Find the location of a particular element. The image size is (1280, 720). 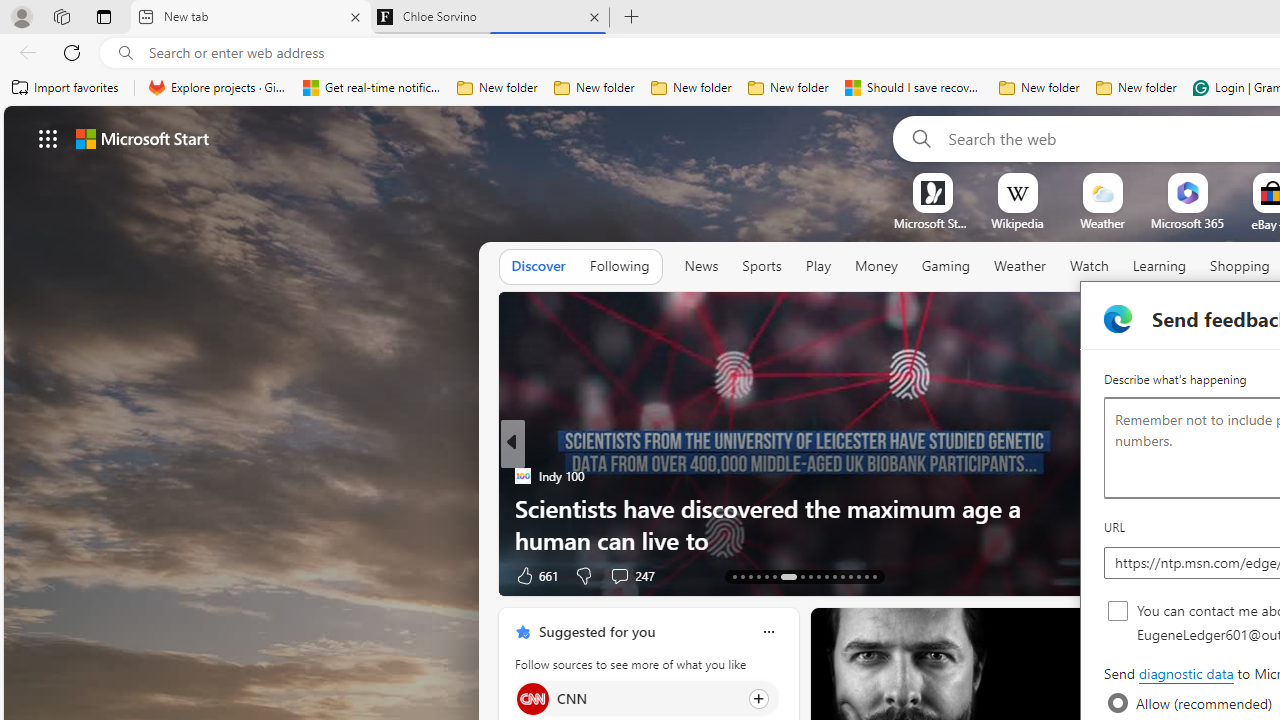

View comments 247 Comment is located at coordinates (619, 576).